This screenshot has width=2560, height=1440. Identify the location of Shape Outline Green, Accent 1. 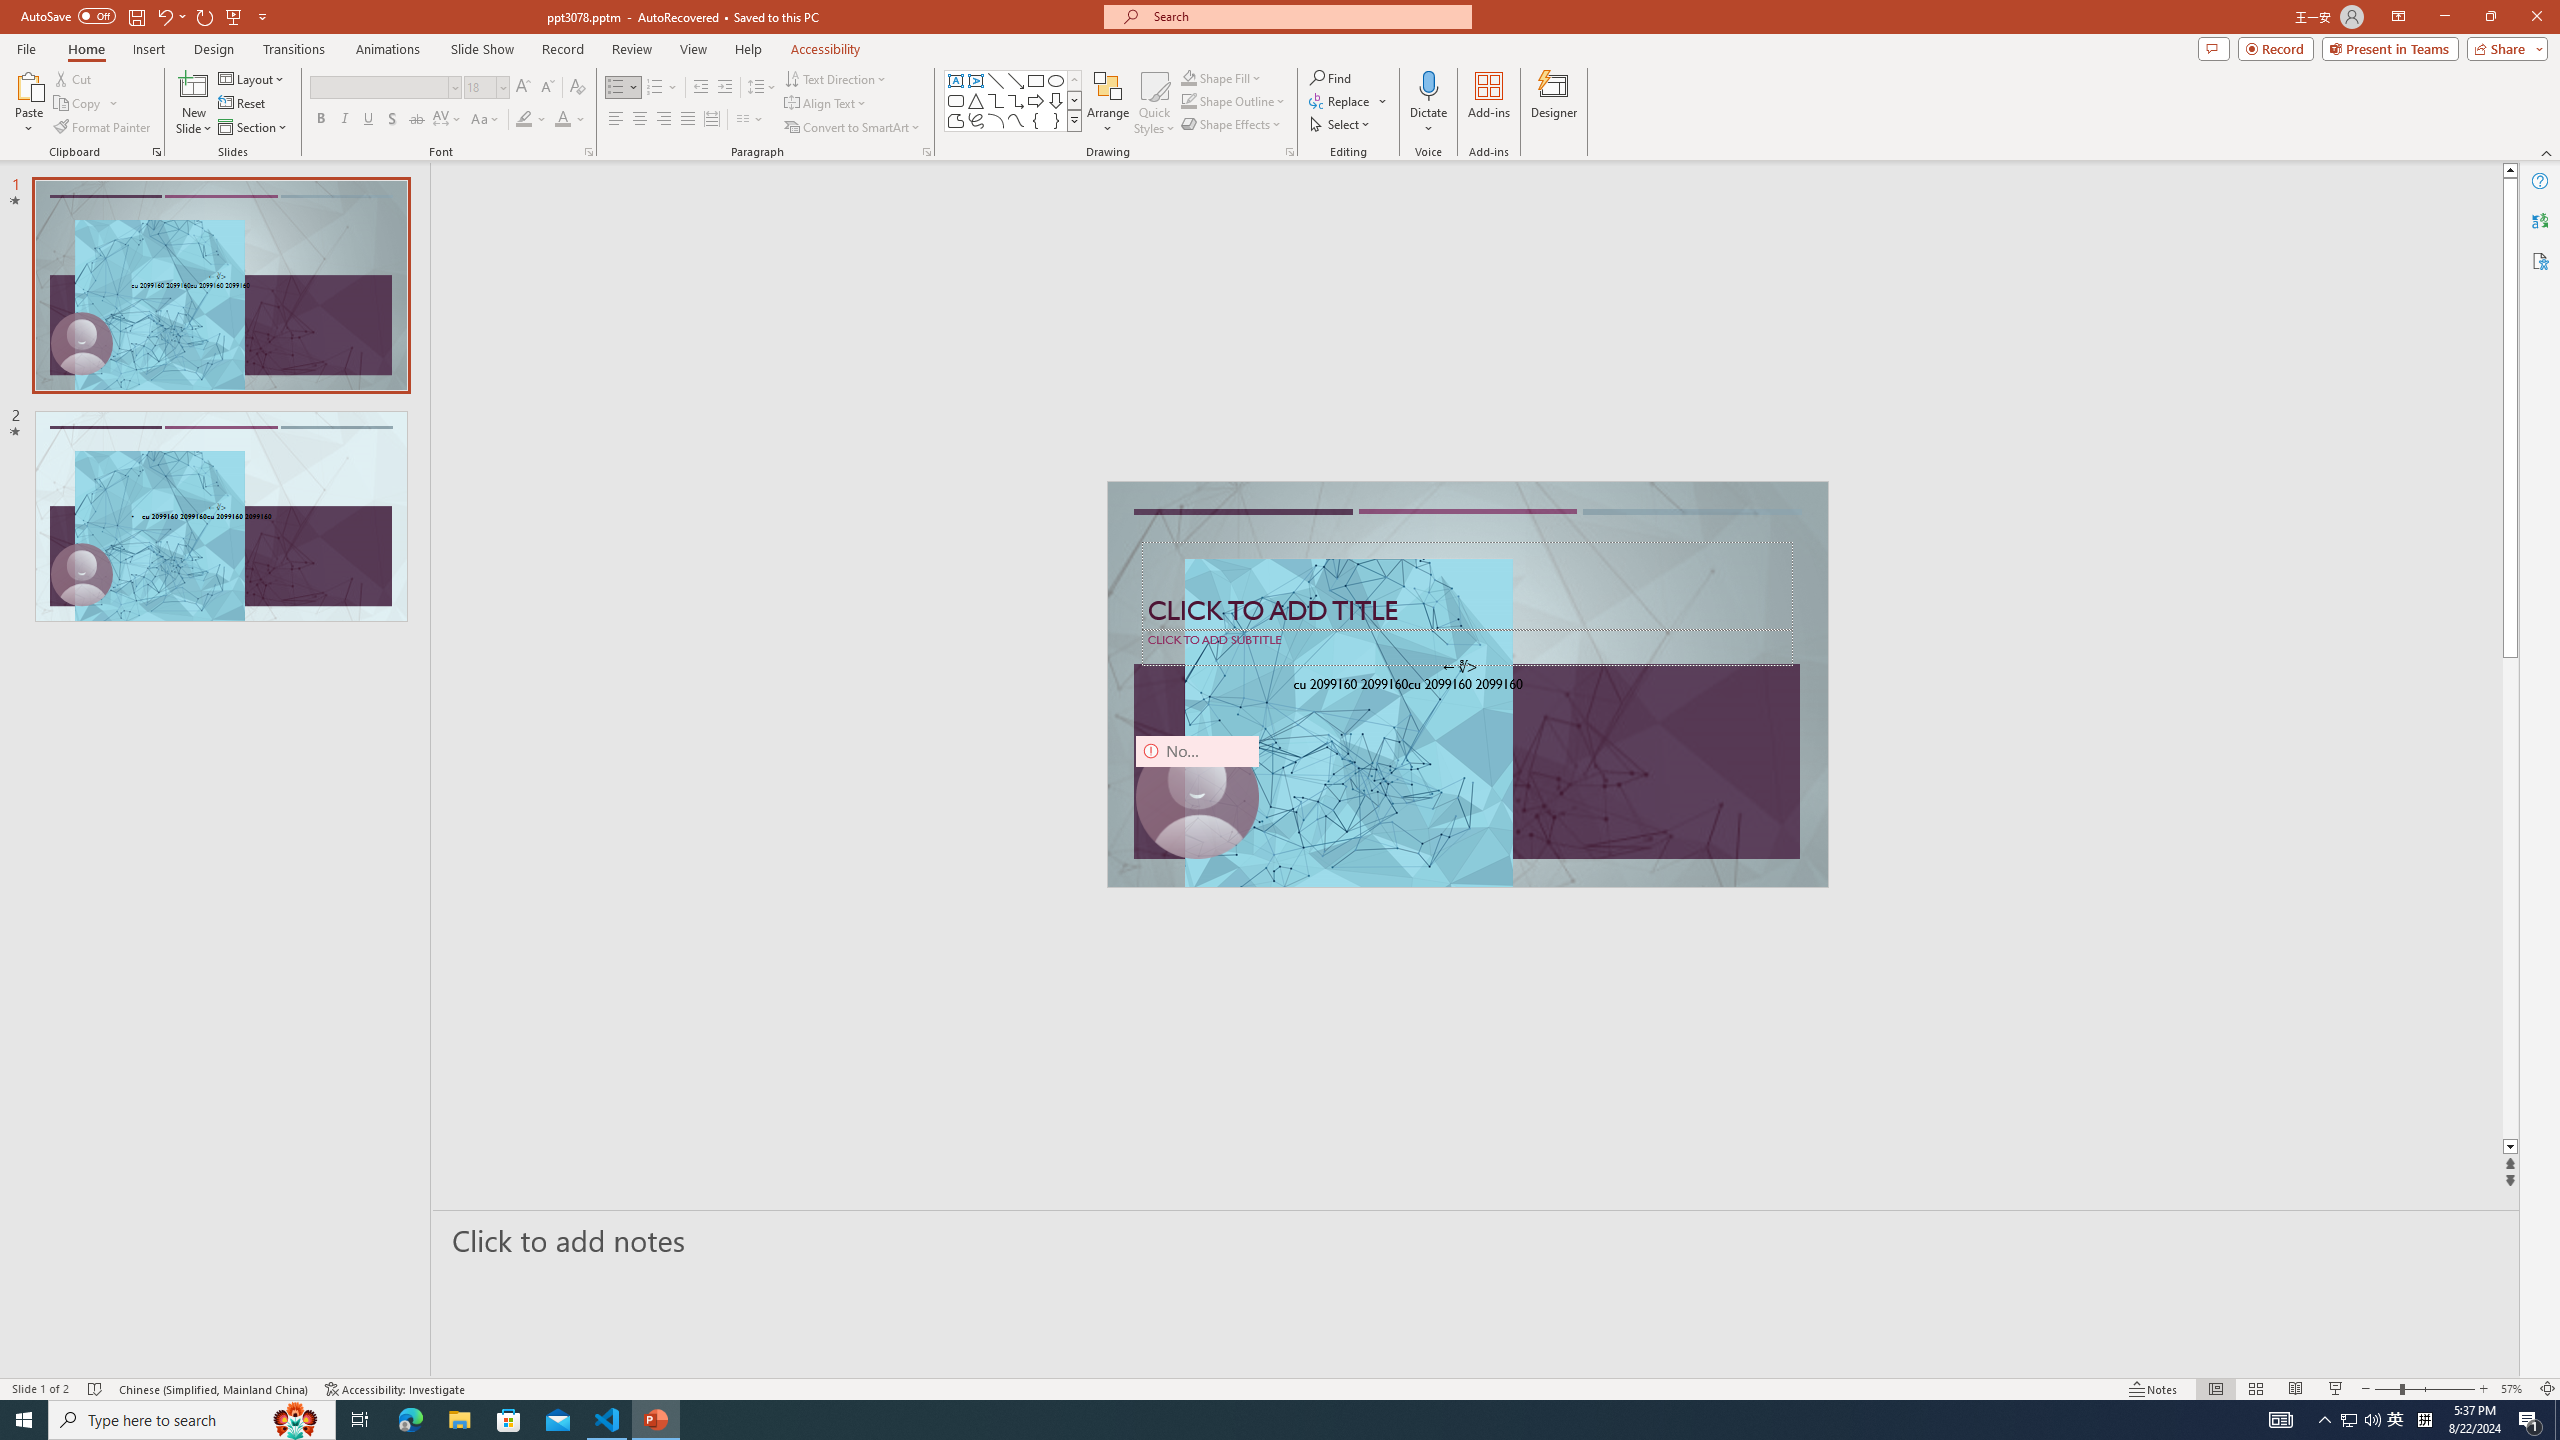
(1188, 100).